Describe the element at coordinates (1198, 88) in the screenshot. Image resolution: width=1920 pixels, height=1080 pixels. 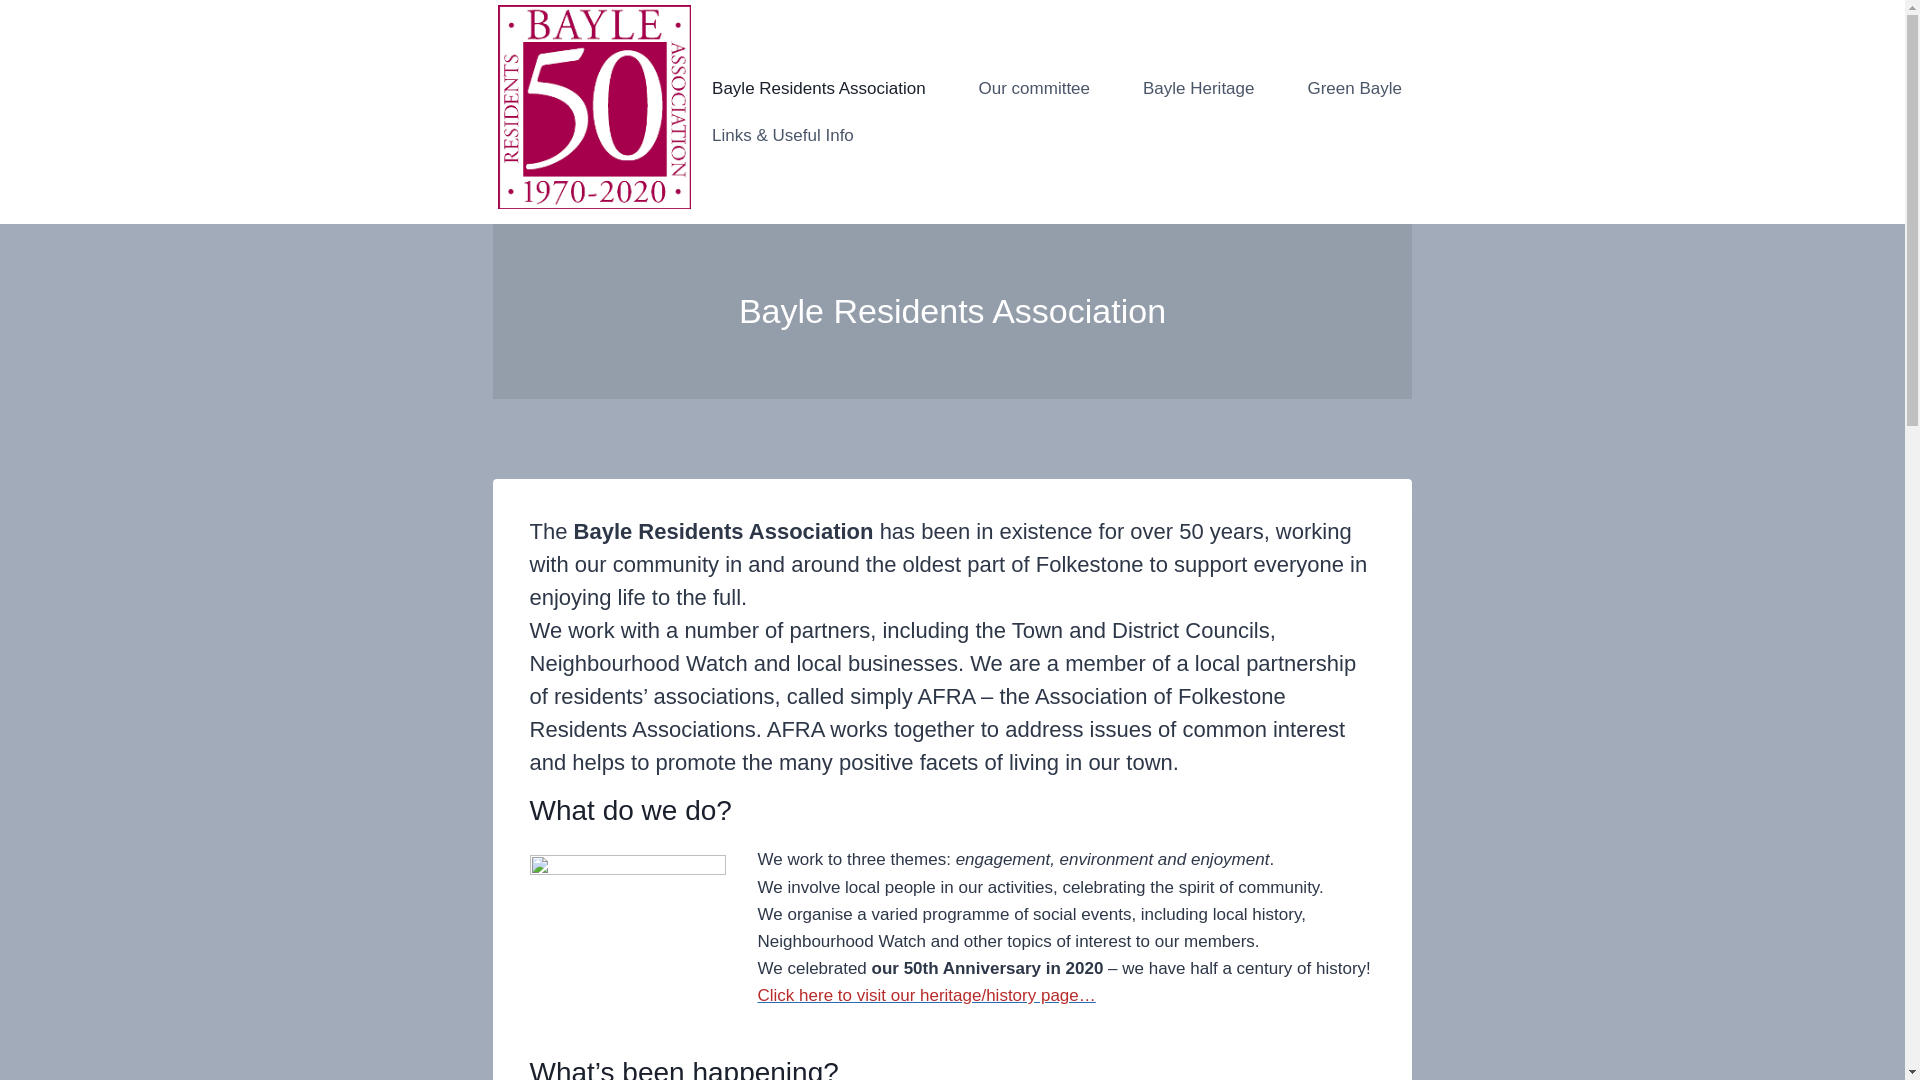
I see `Bayle Heritage` at that location.